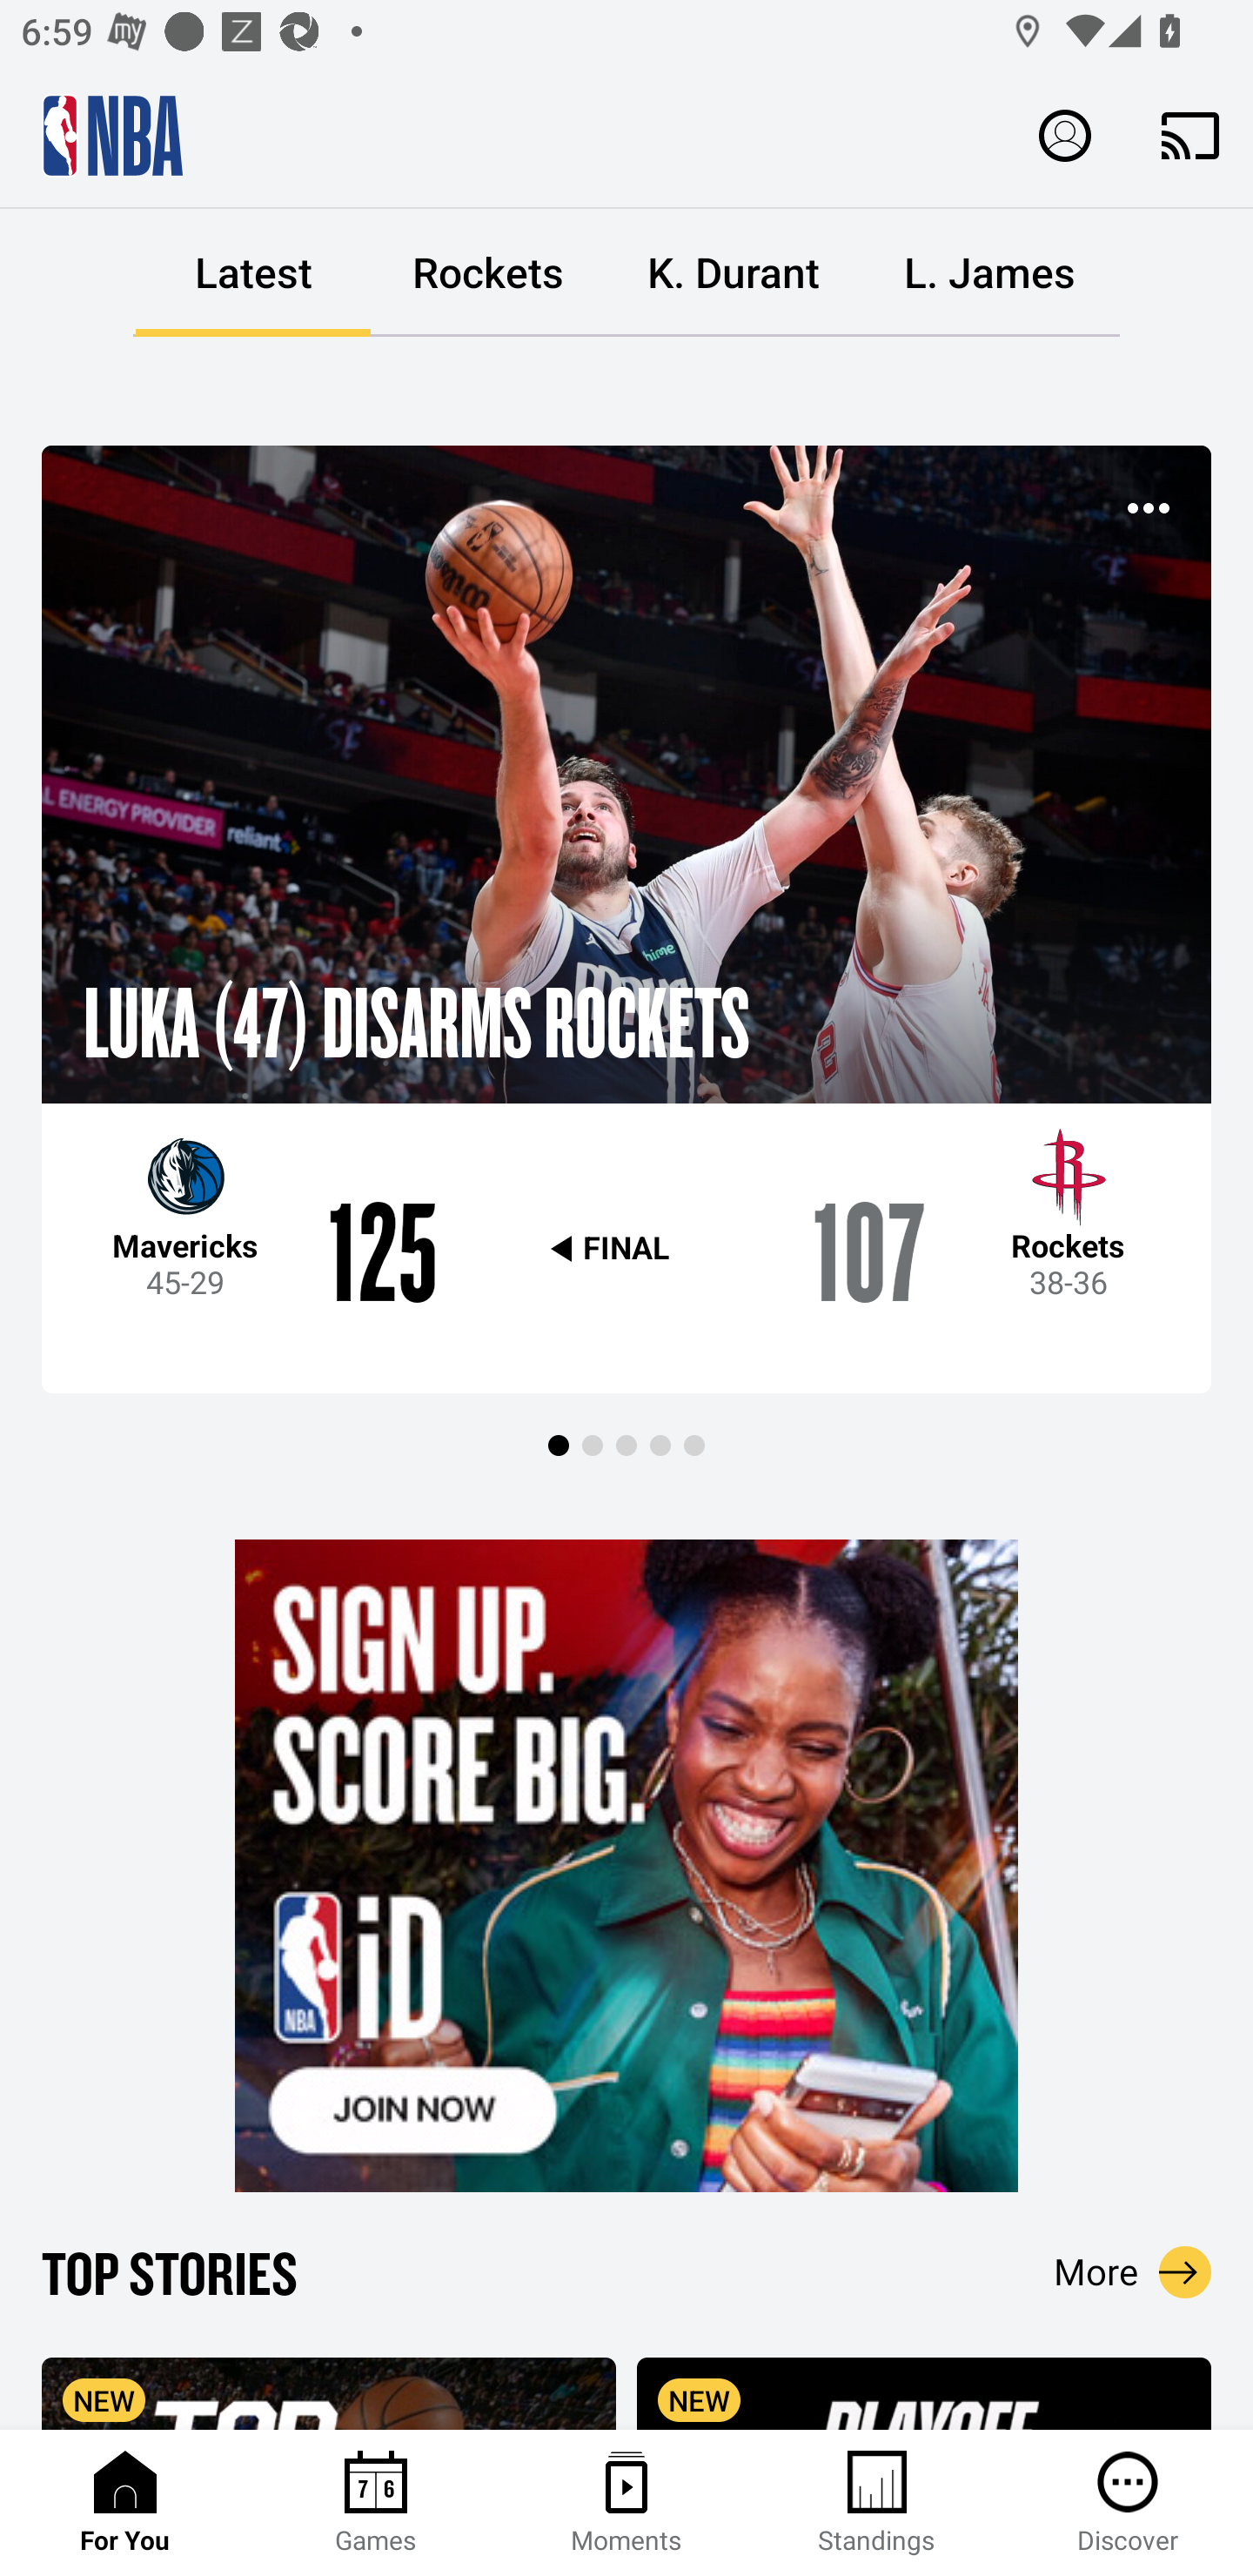 This screenshot has height=2576, width=1253. I want to click on Profile, so click(1065, 134).